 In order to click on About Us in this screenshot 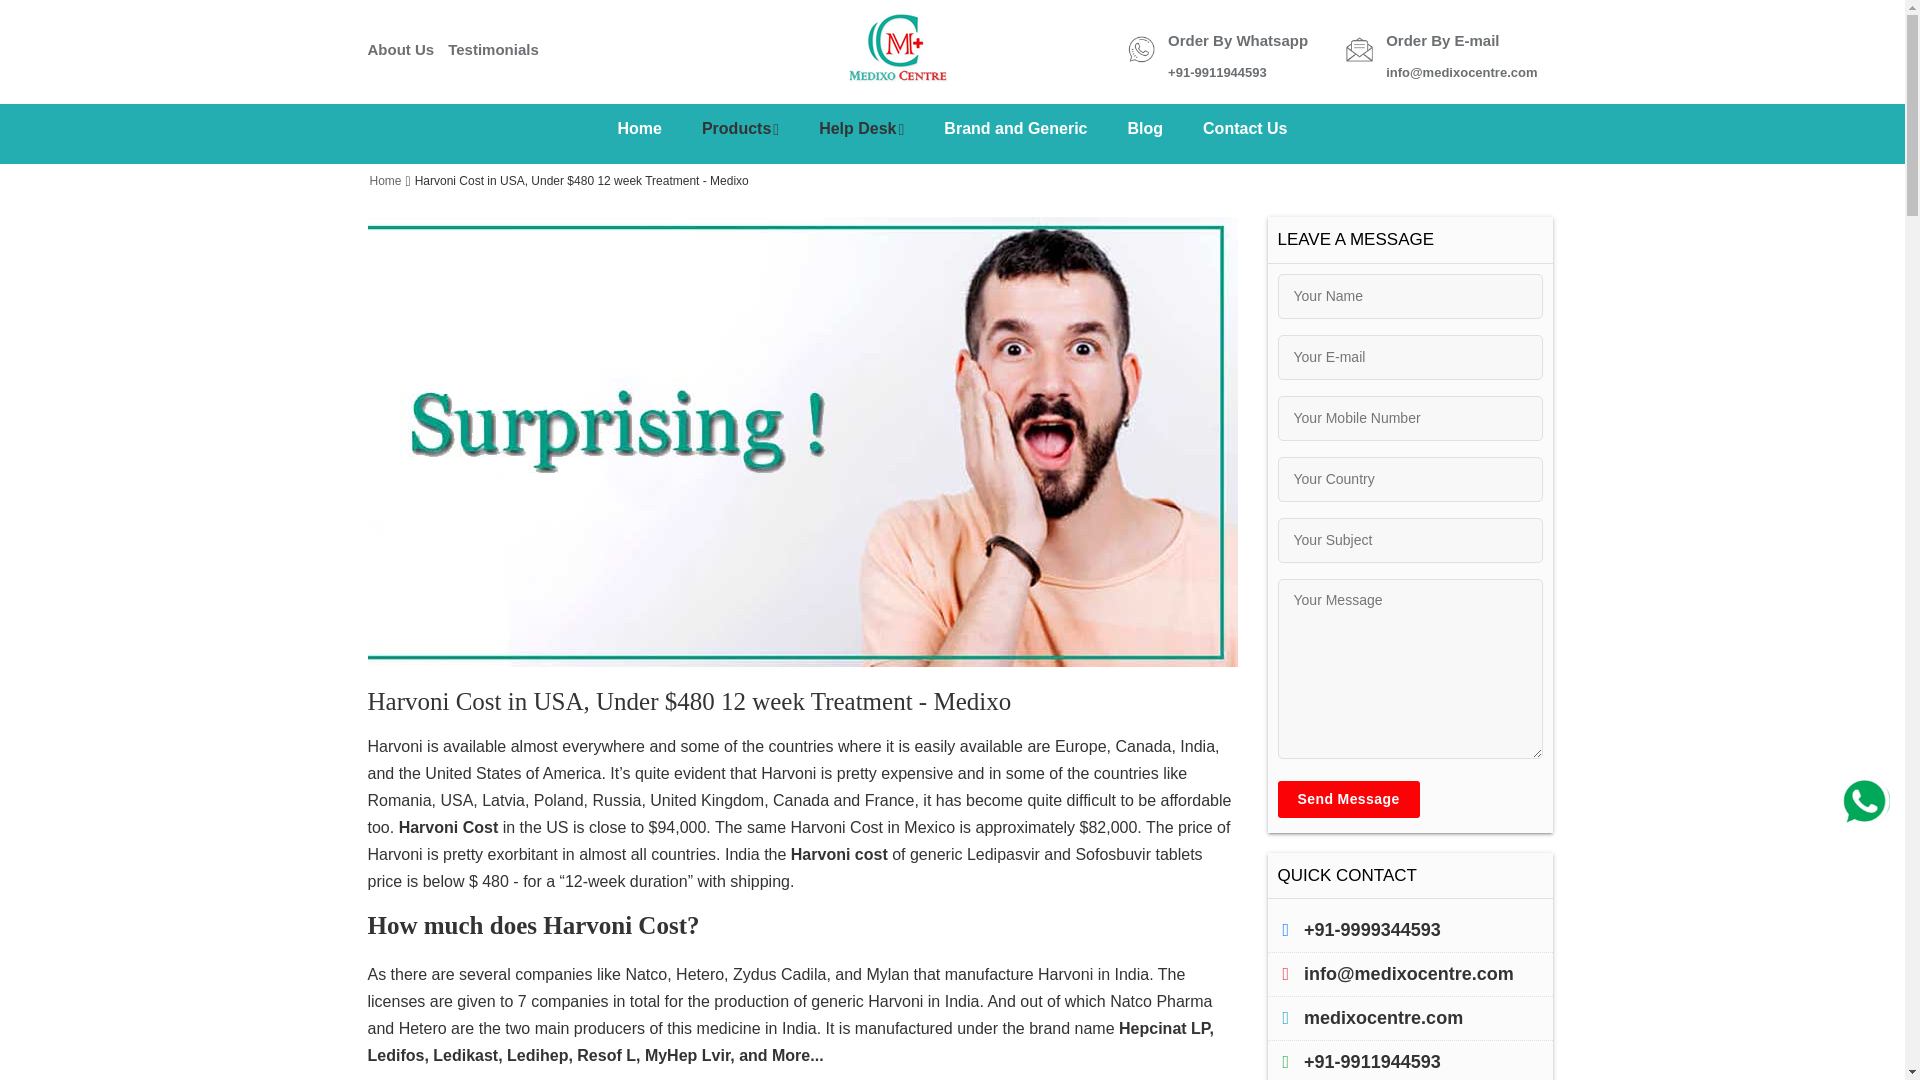, I will do `click(402, 49)`.